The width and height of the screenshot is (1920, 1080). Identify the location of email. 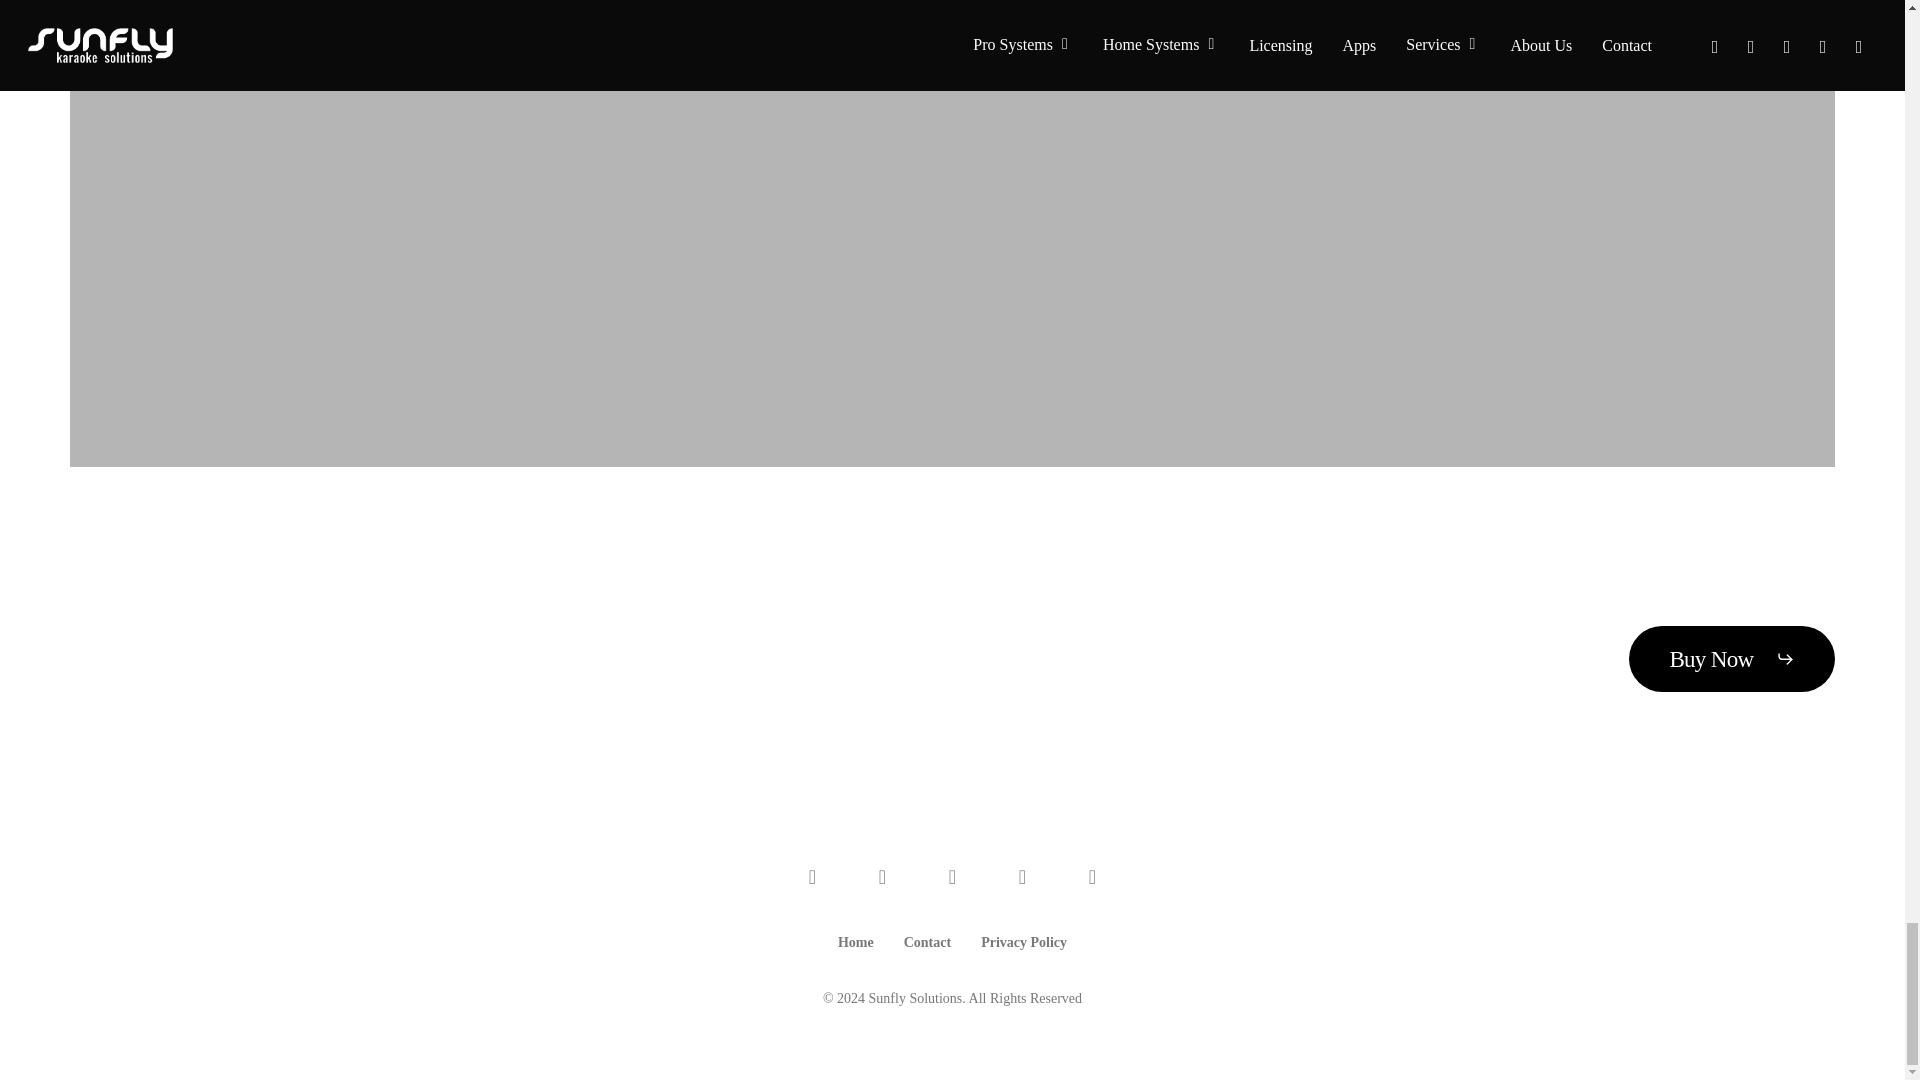
(1092, 878).